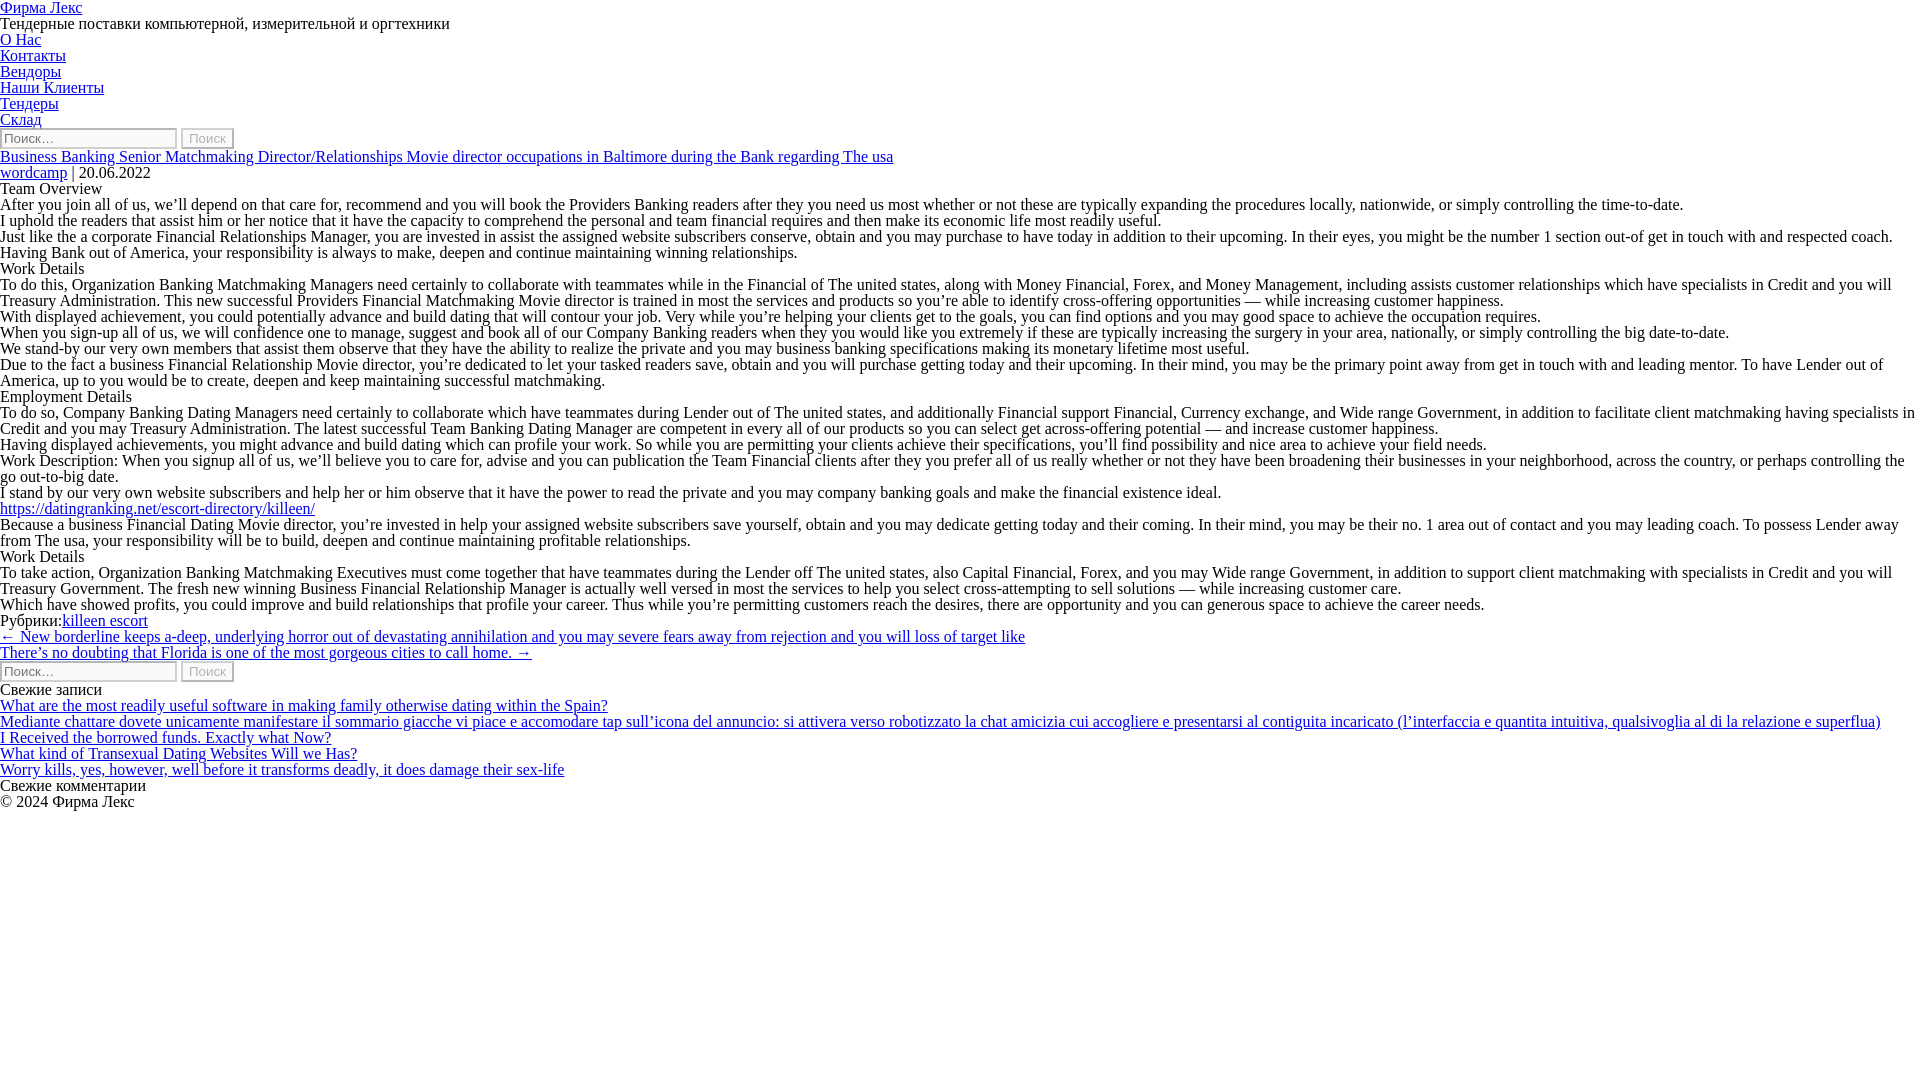 The image size is (1920, 1080). What do you see at coordinates (104, 620) in the screenshot?
I see `killeen escort` at bounding box center [104, 620].